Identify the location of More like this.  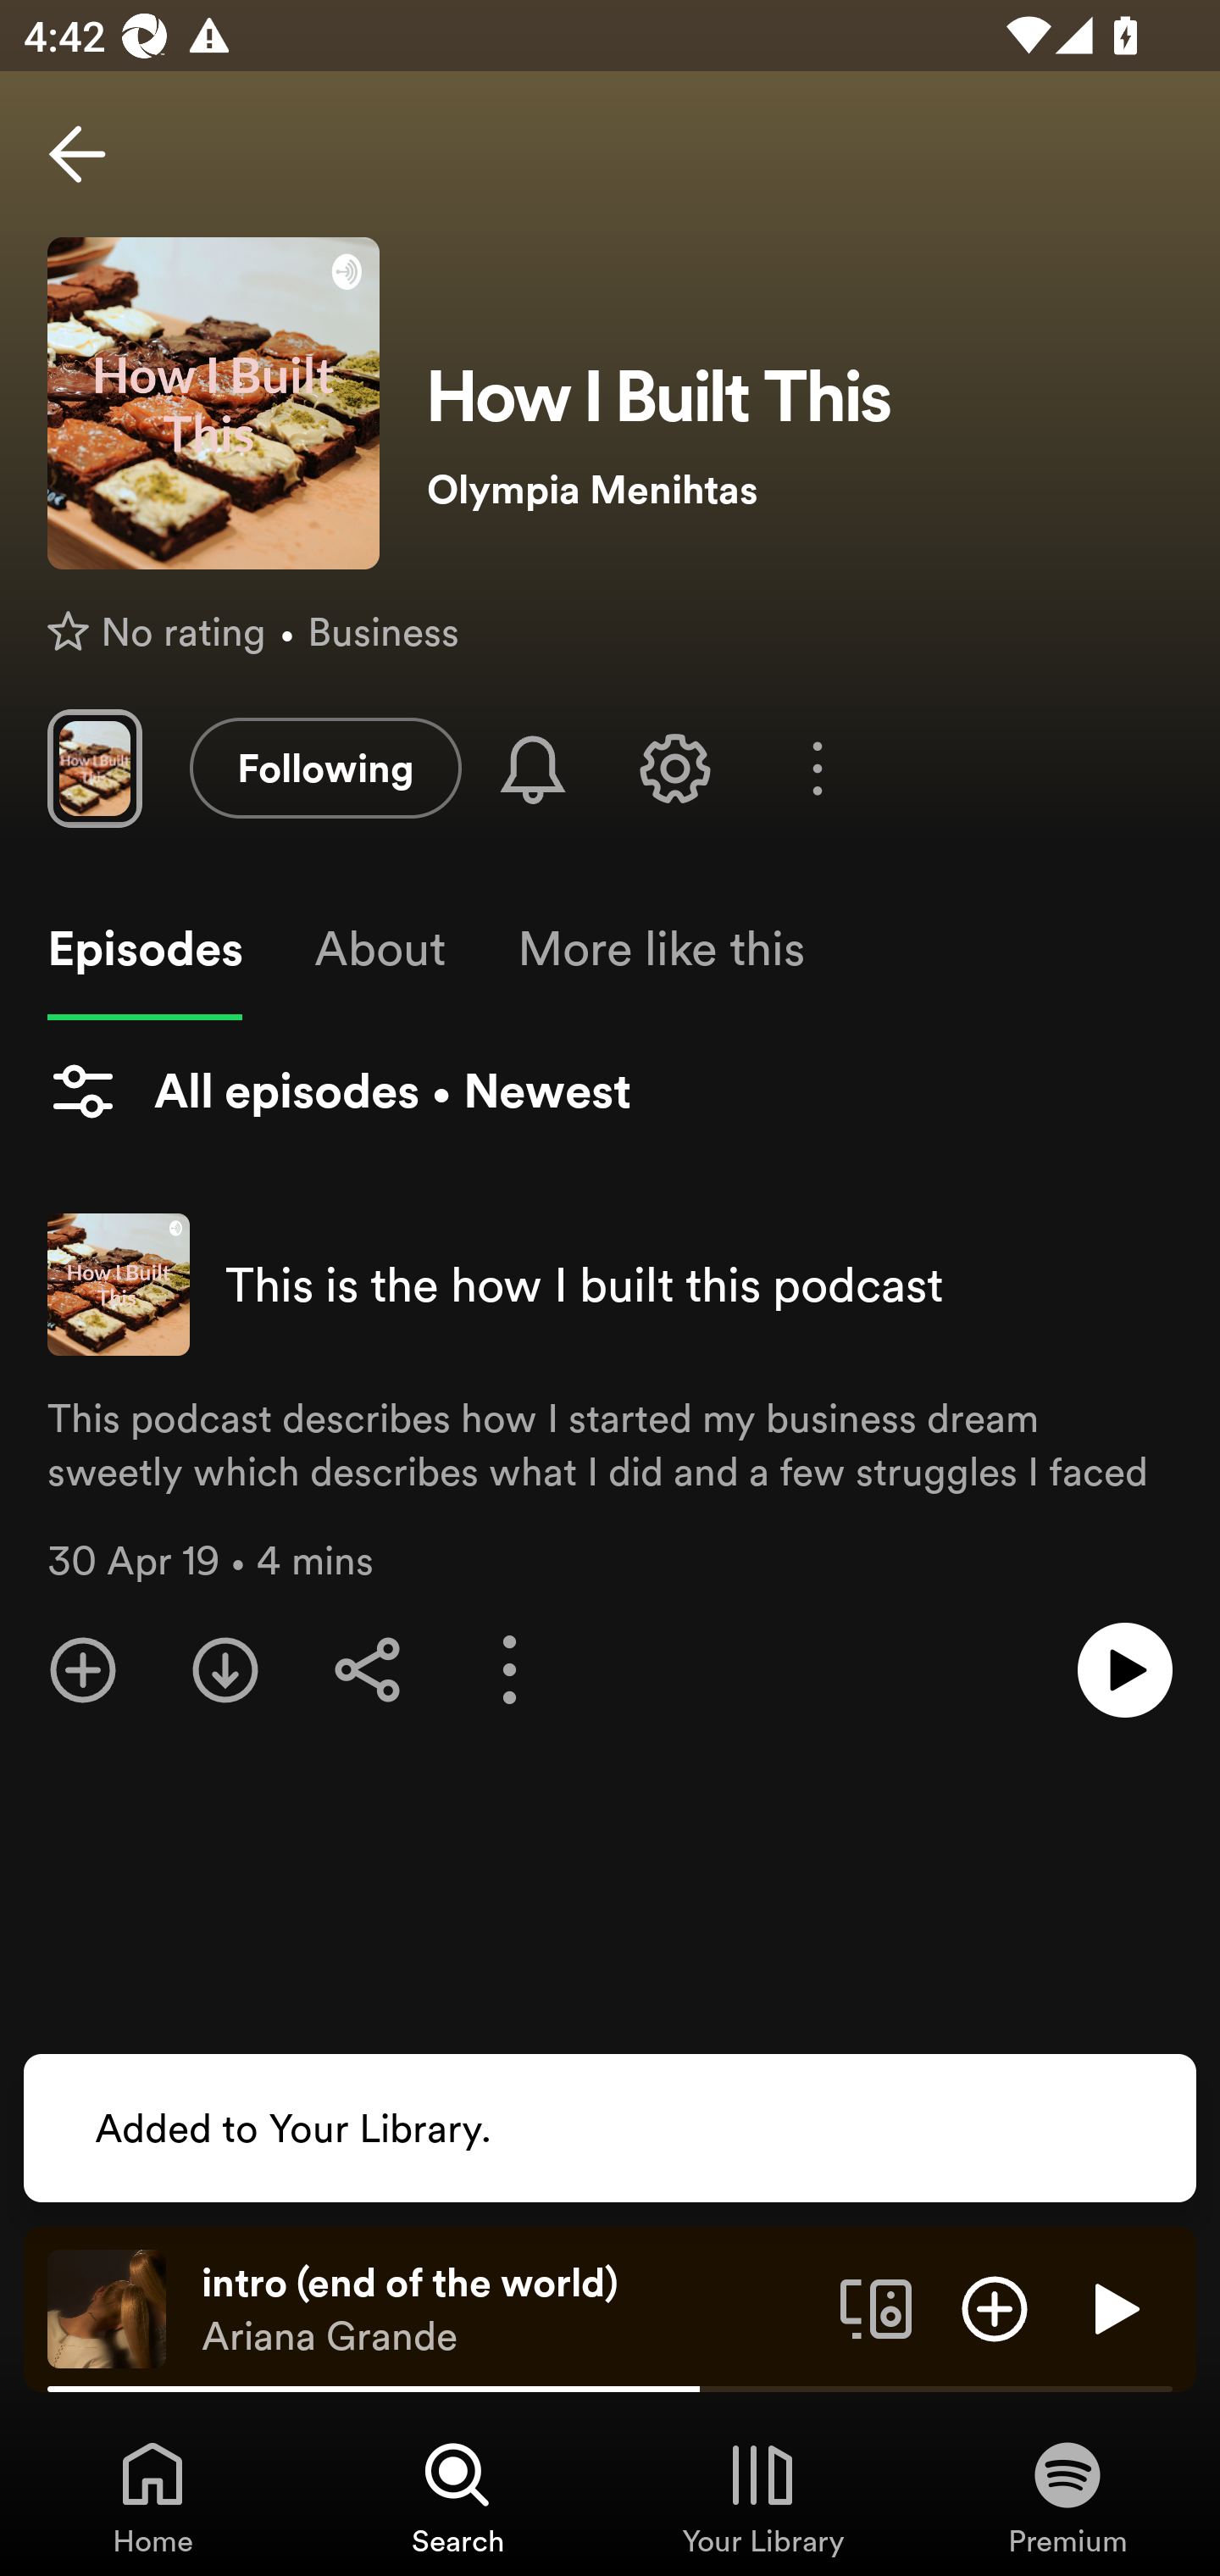
(661, 949).